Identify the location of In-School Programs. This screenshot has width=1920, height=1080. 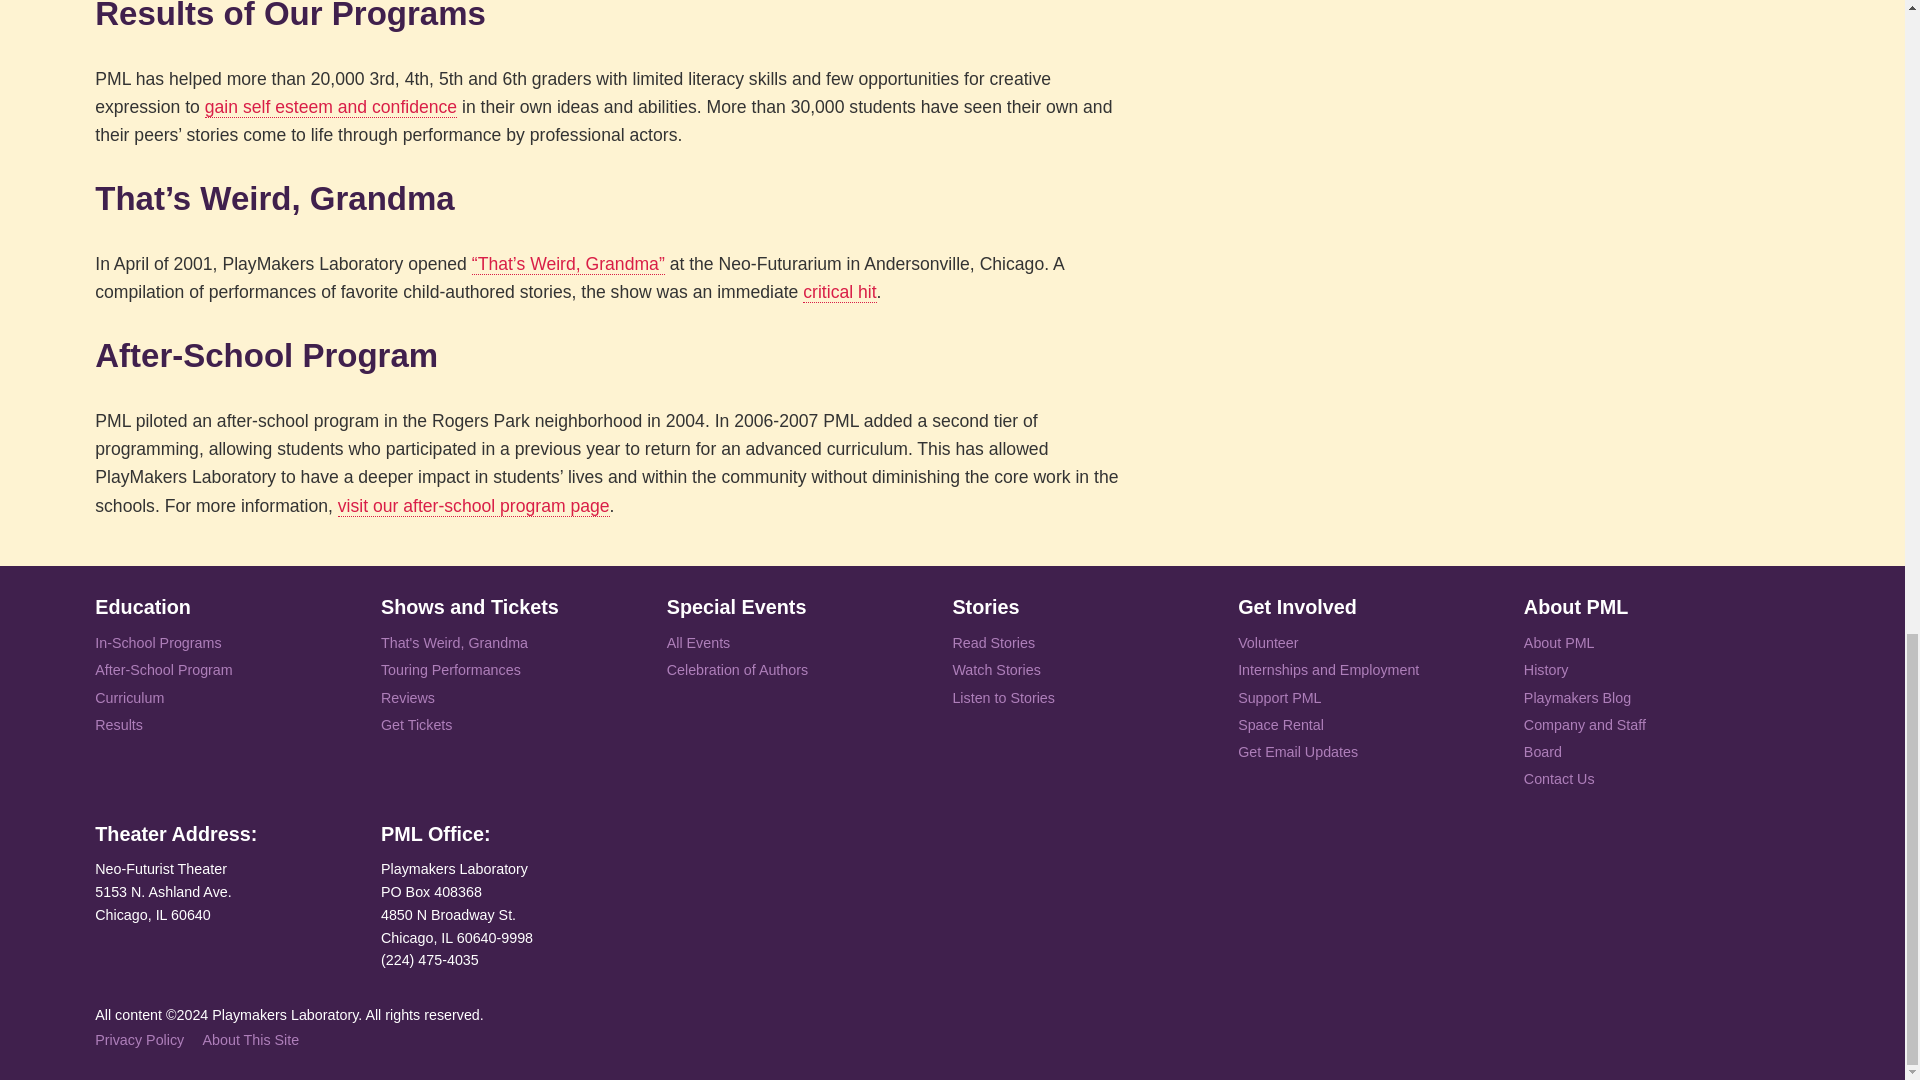
(157, 644).